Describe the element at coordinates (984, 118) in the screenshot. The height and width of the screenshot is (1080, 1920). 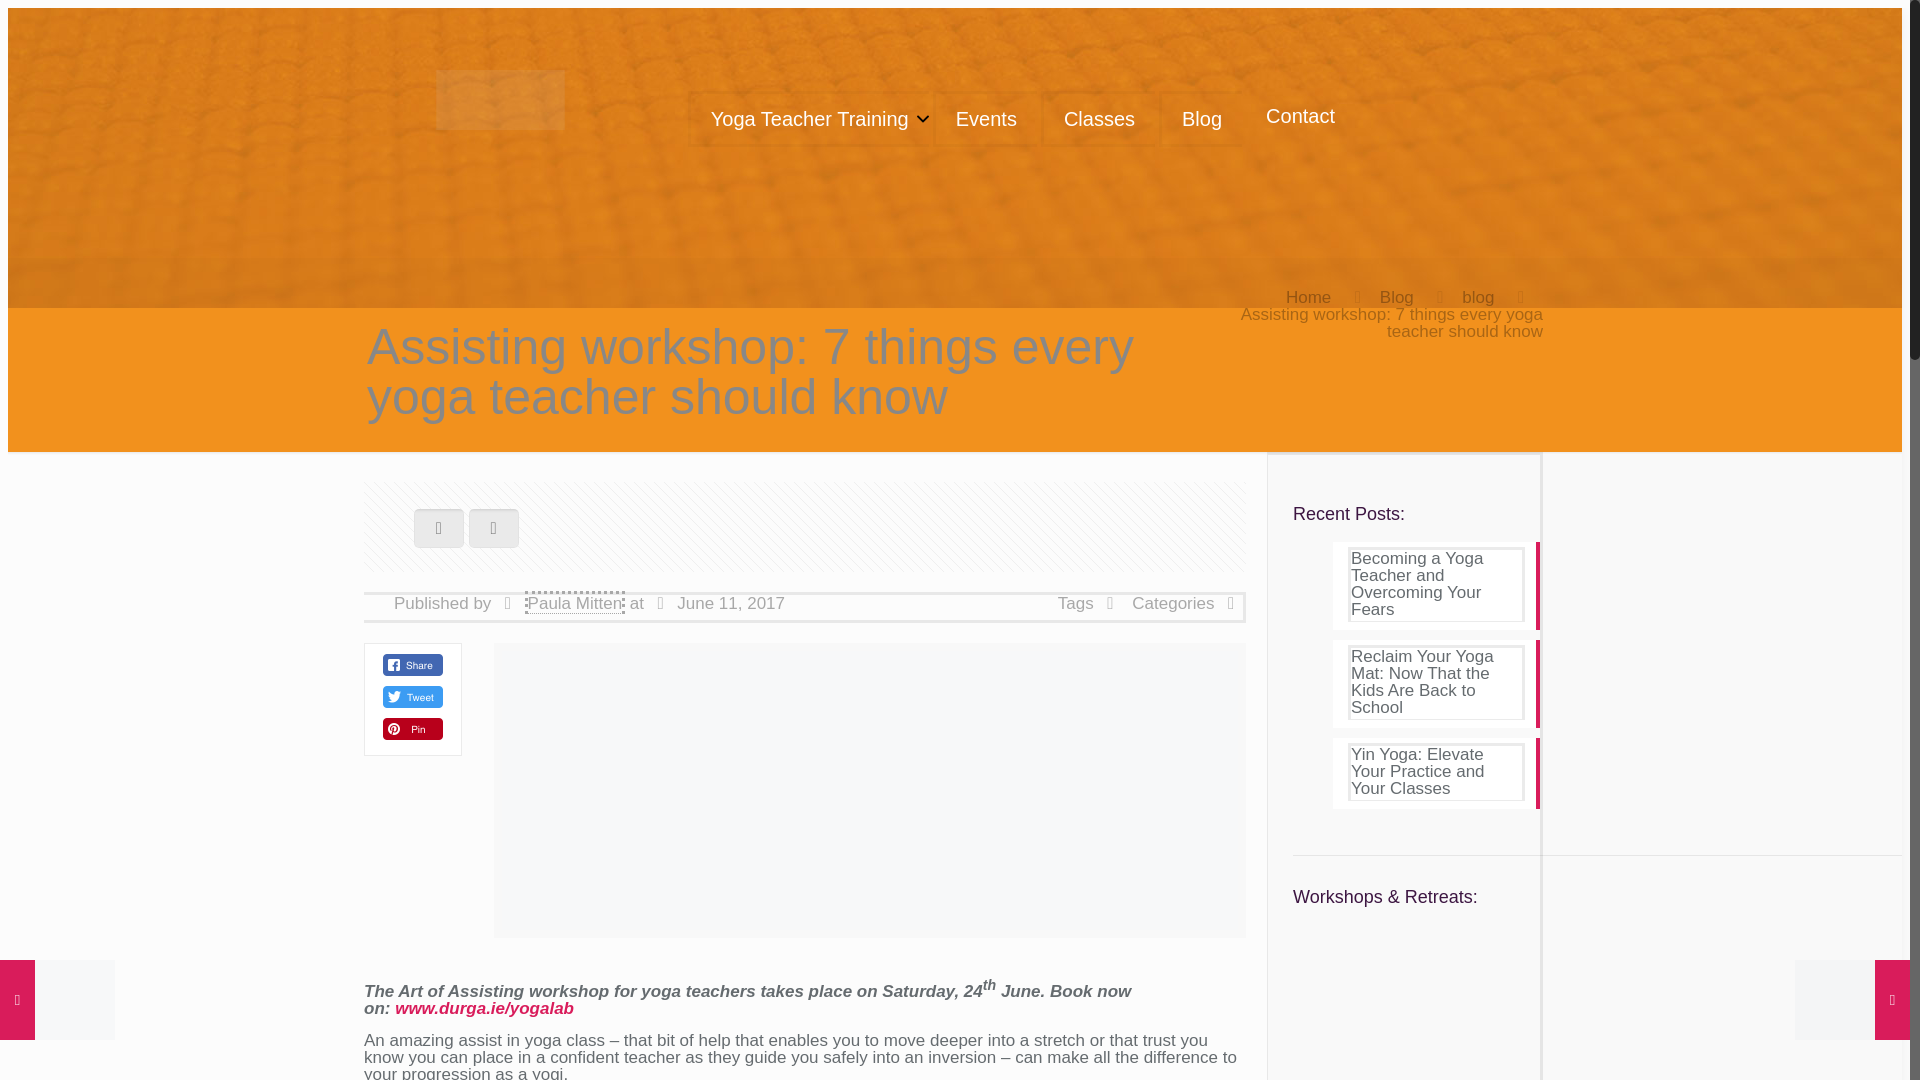
I see `Events` at that location.